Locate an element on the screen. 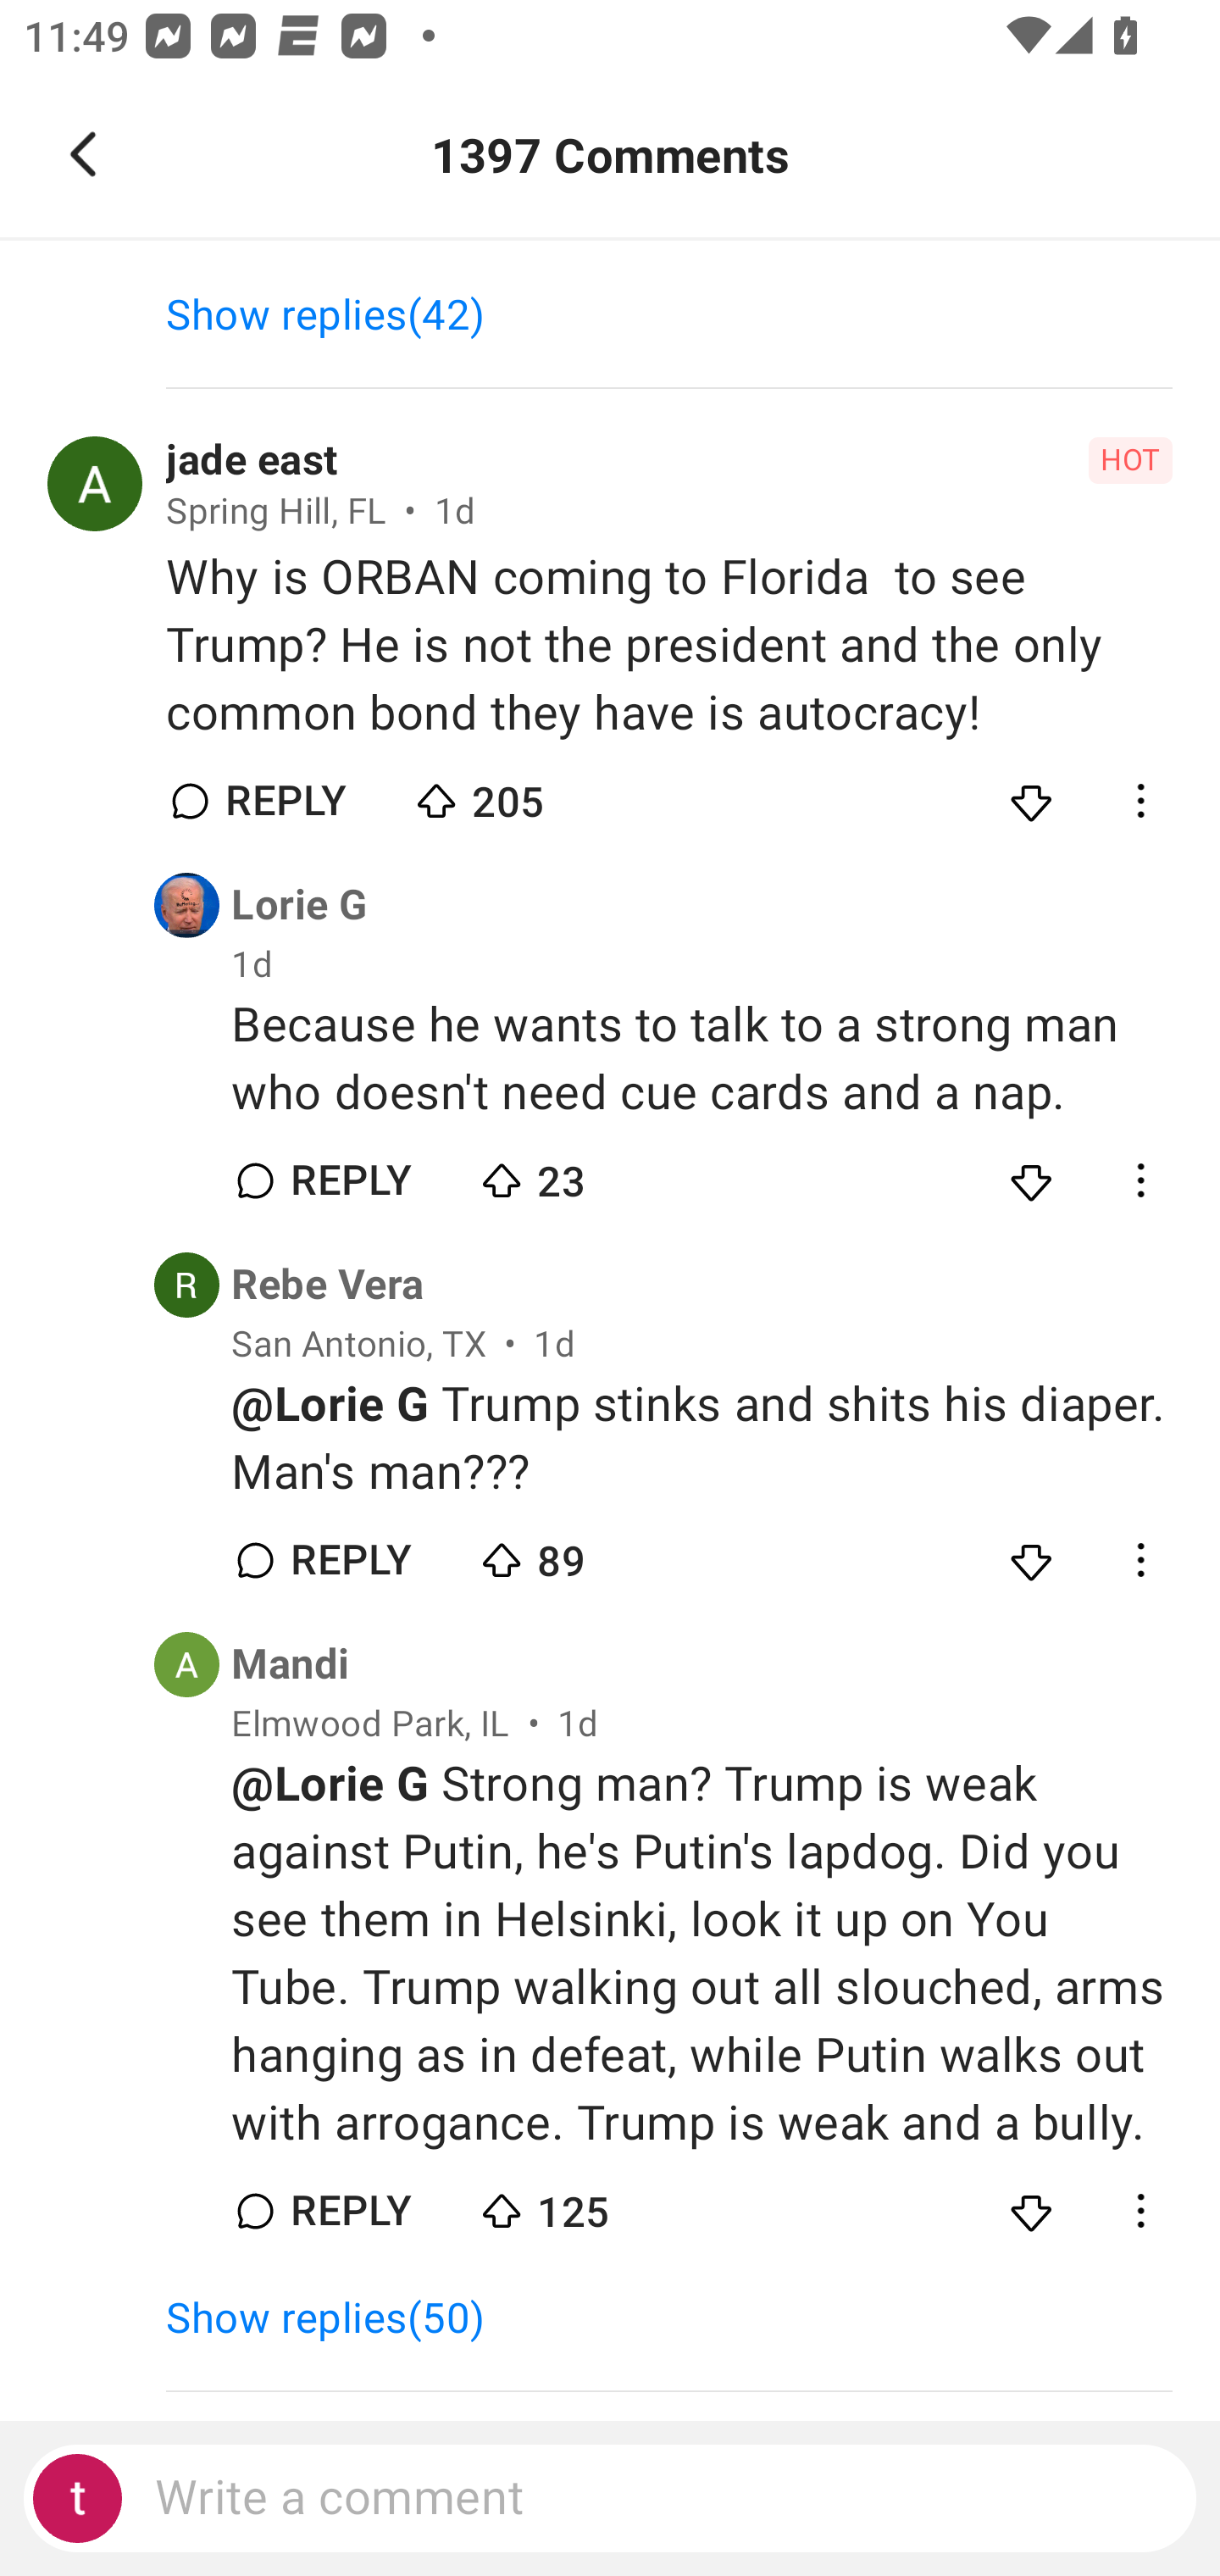  Lorie G is located at coordinates (299, 905).